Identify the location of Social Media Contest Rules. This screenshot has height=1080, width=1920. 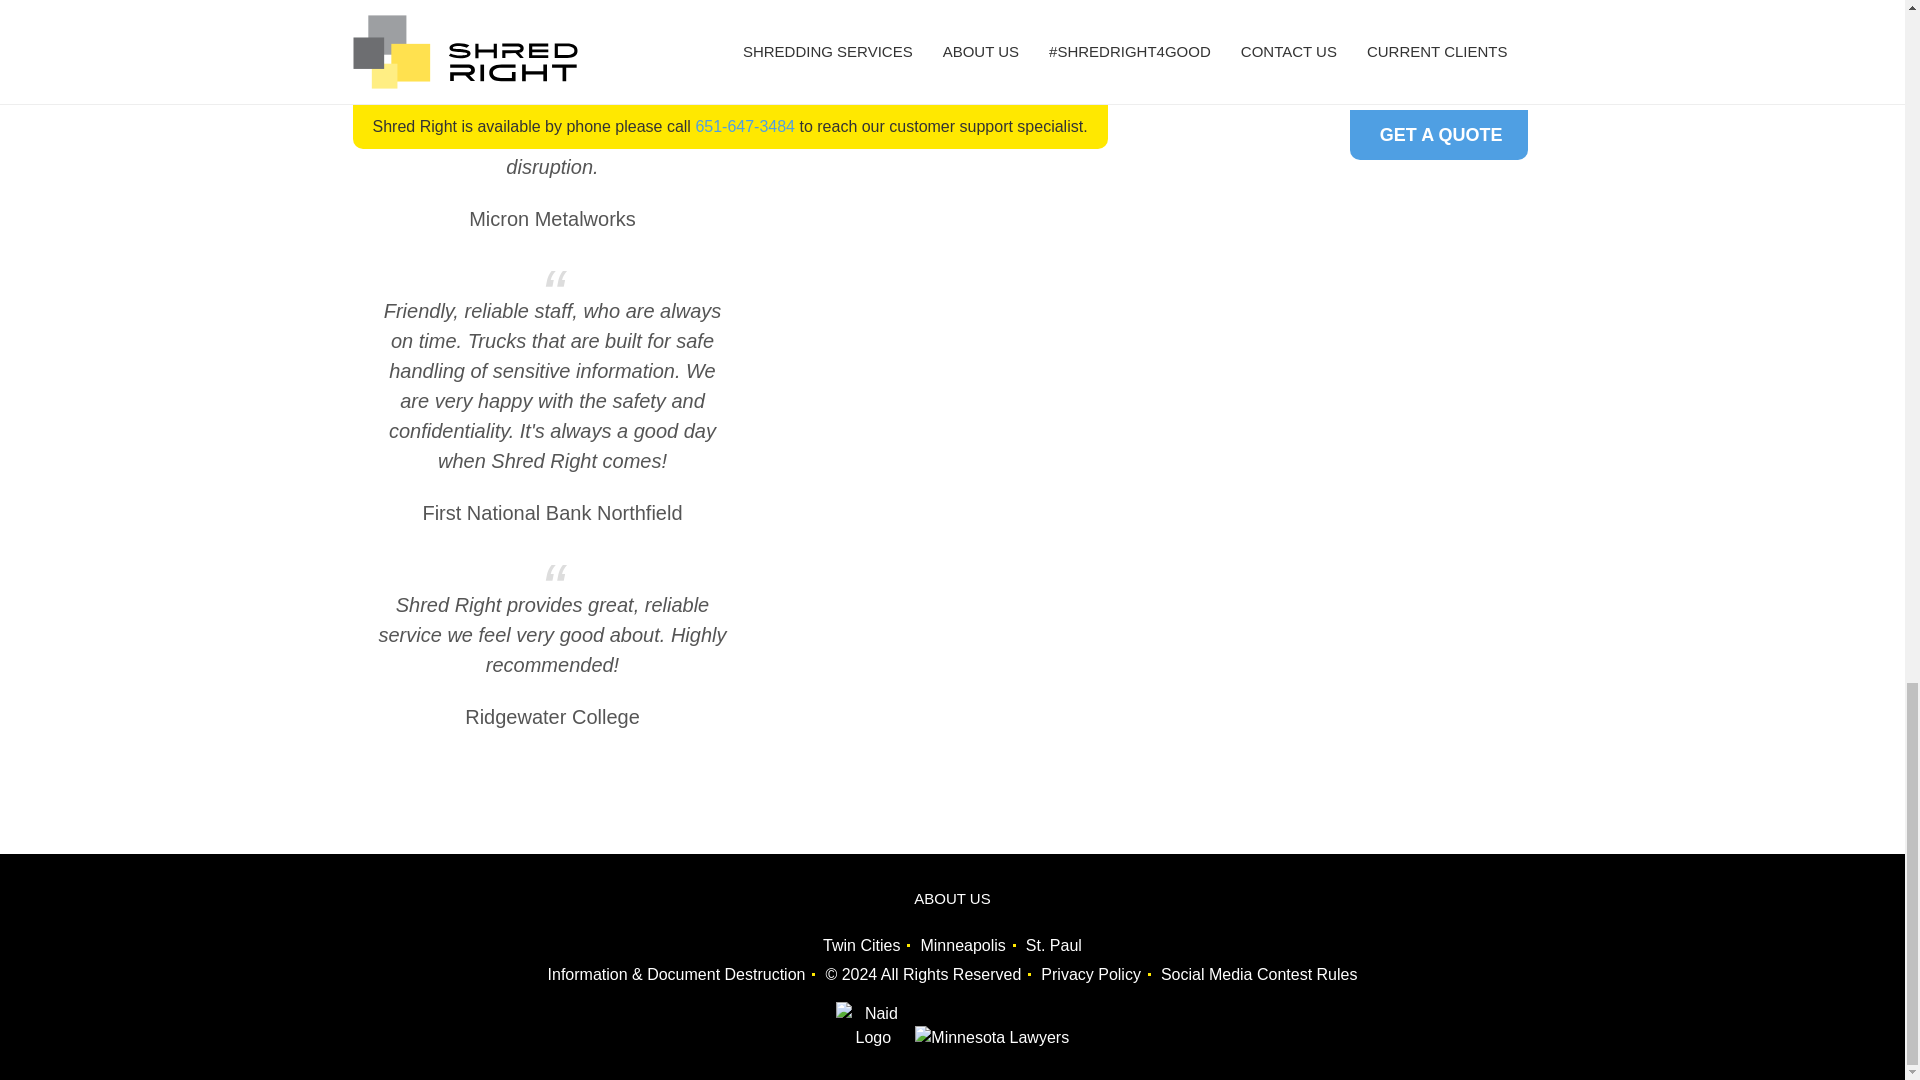
(1259, 974).